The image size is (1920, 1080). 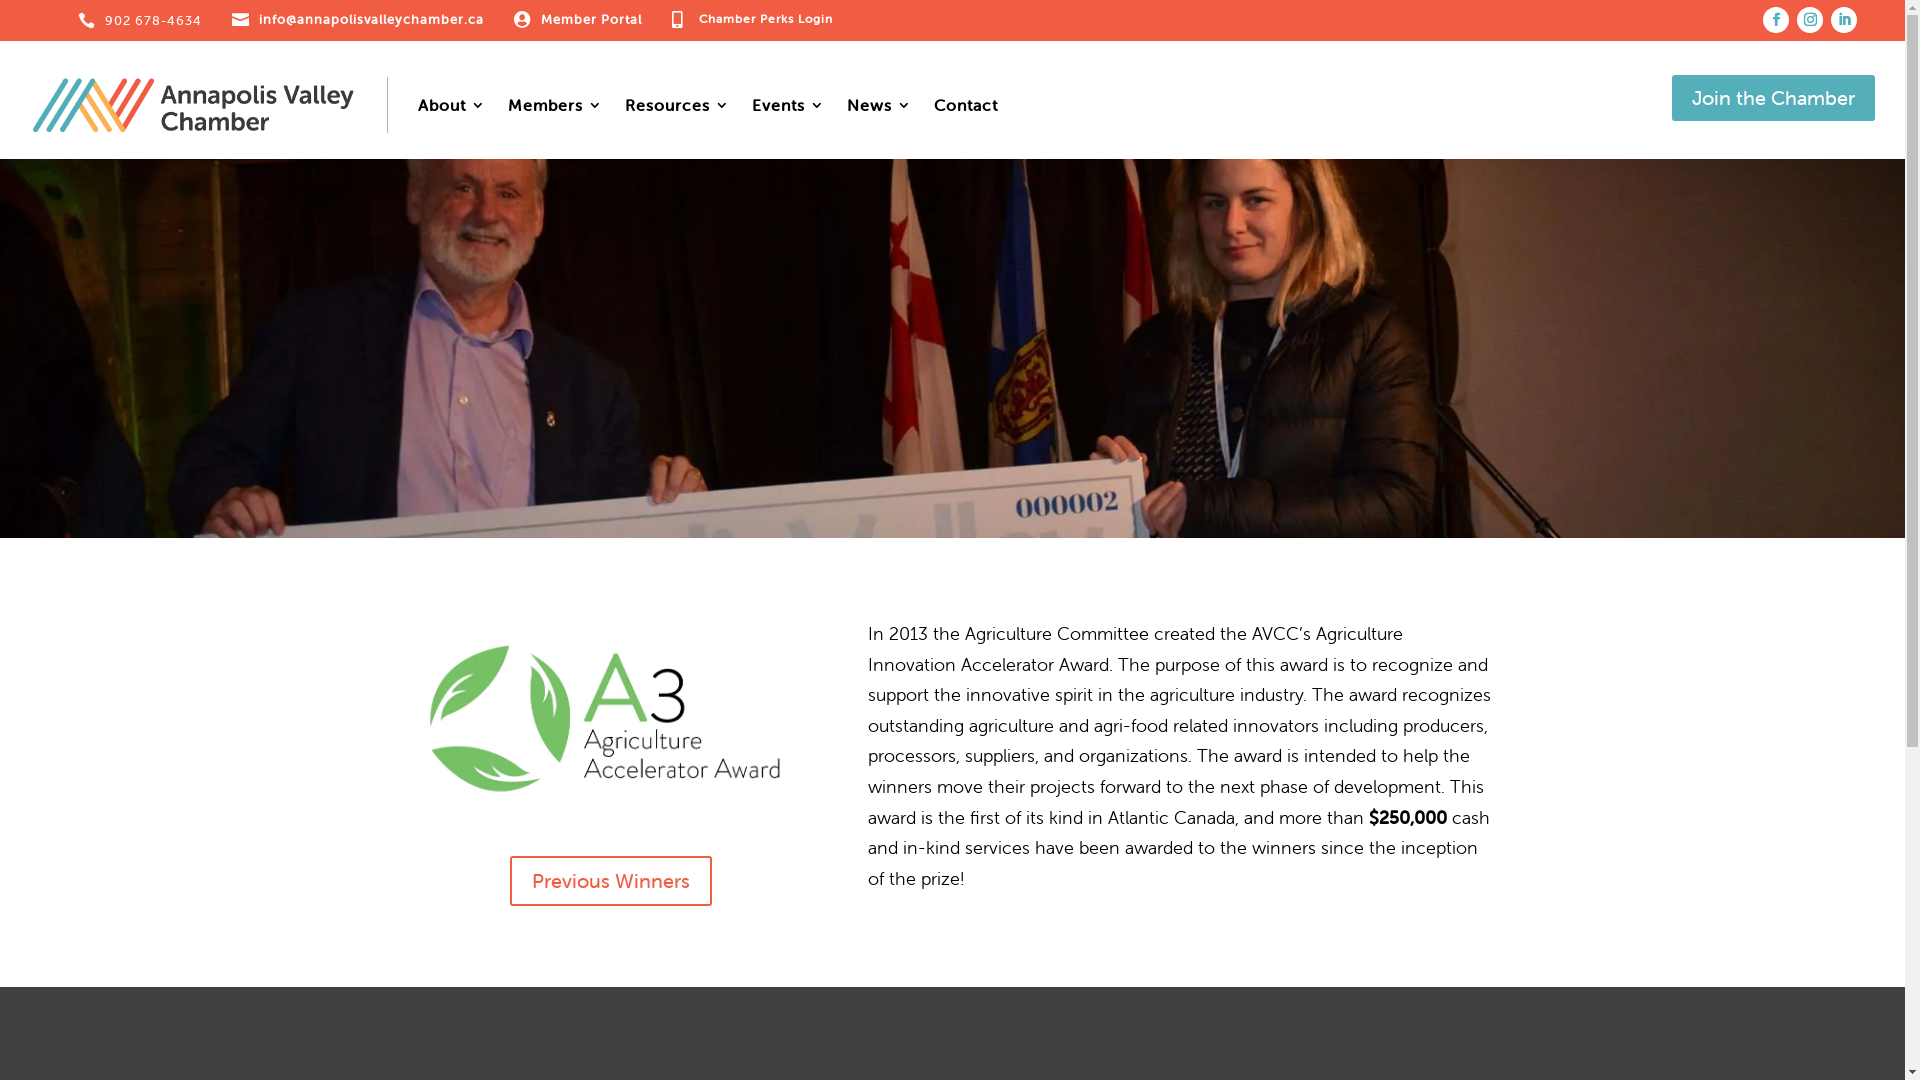 What do you see at coordinates (592, 20) in the screenshot?
I see `Member Portal` at bounding box center [592, 20].